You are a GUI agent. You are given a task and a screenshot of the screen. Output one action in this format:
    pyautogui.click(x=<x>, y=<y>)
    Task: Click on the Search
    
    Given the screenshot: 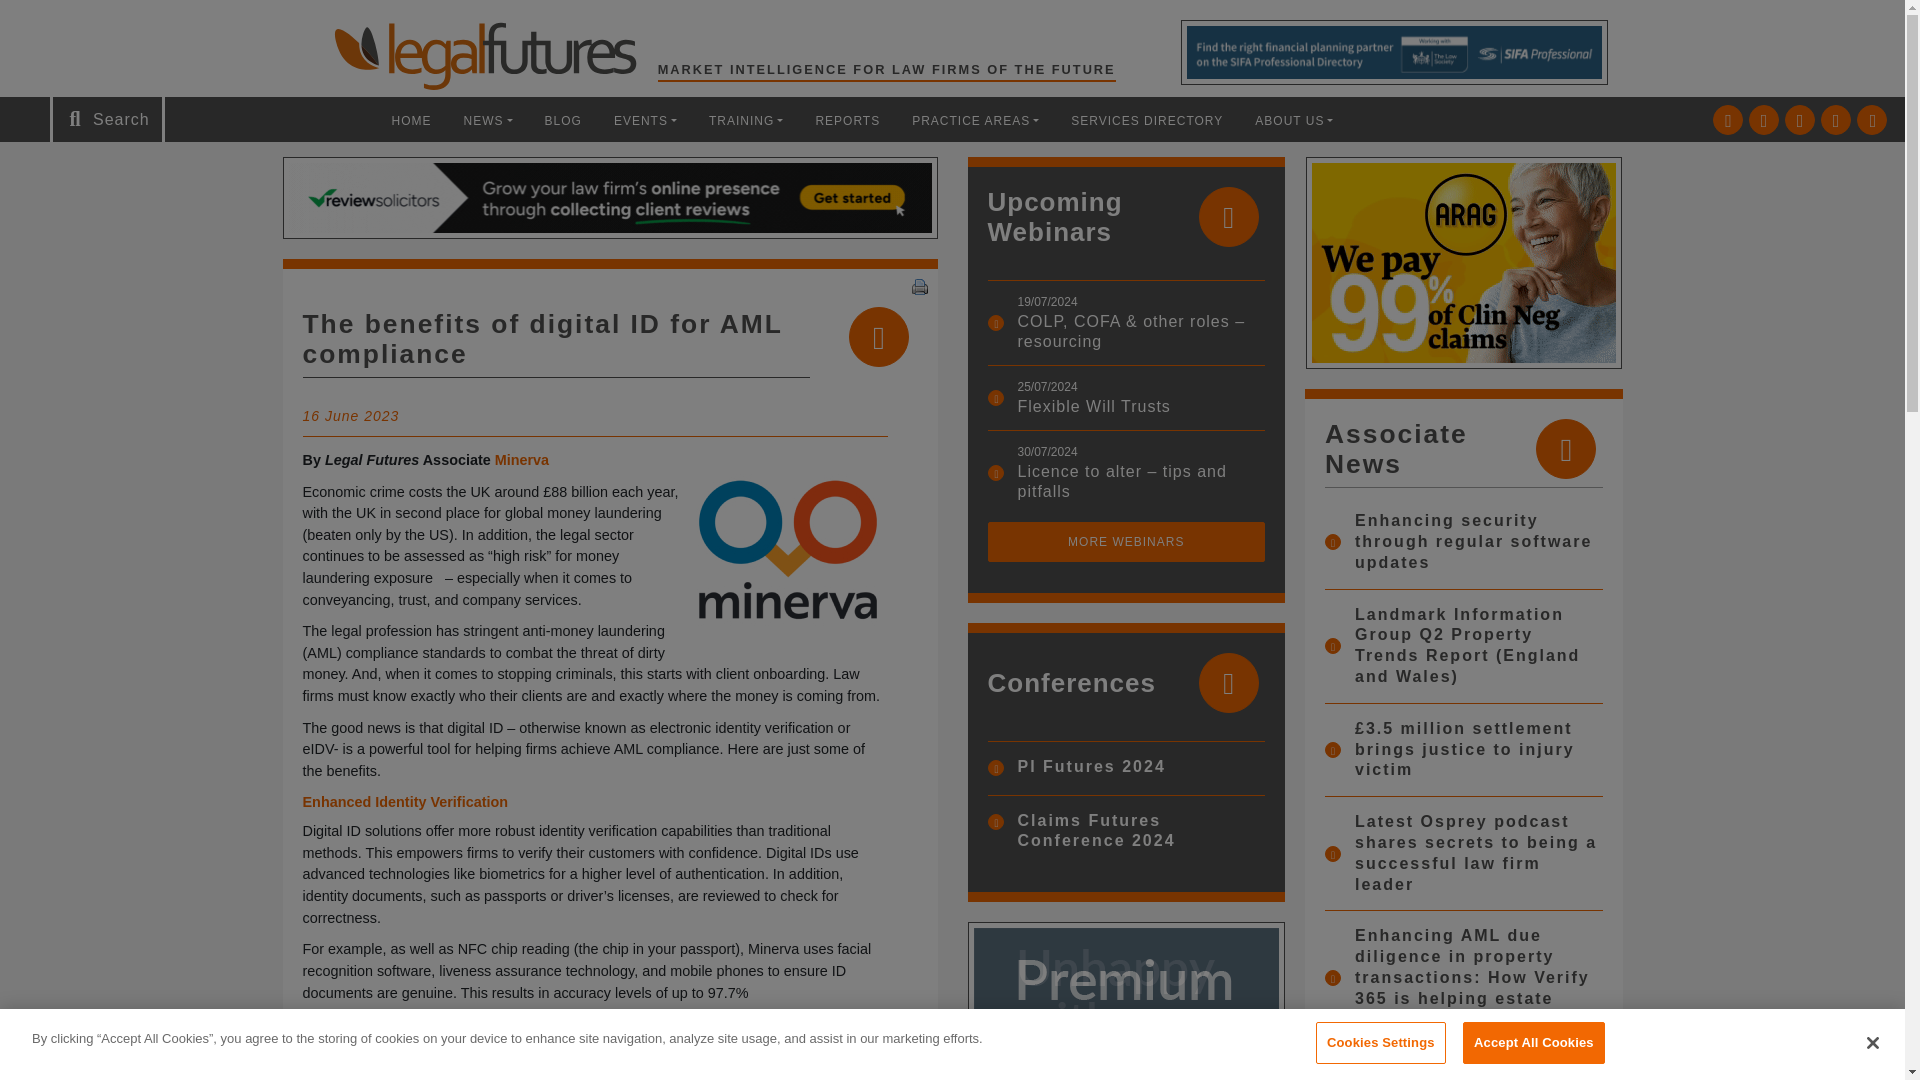 What is the action you would take?
    pyautogui.click(x=68, y=22)
    